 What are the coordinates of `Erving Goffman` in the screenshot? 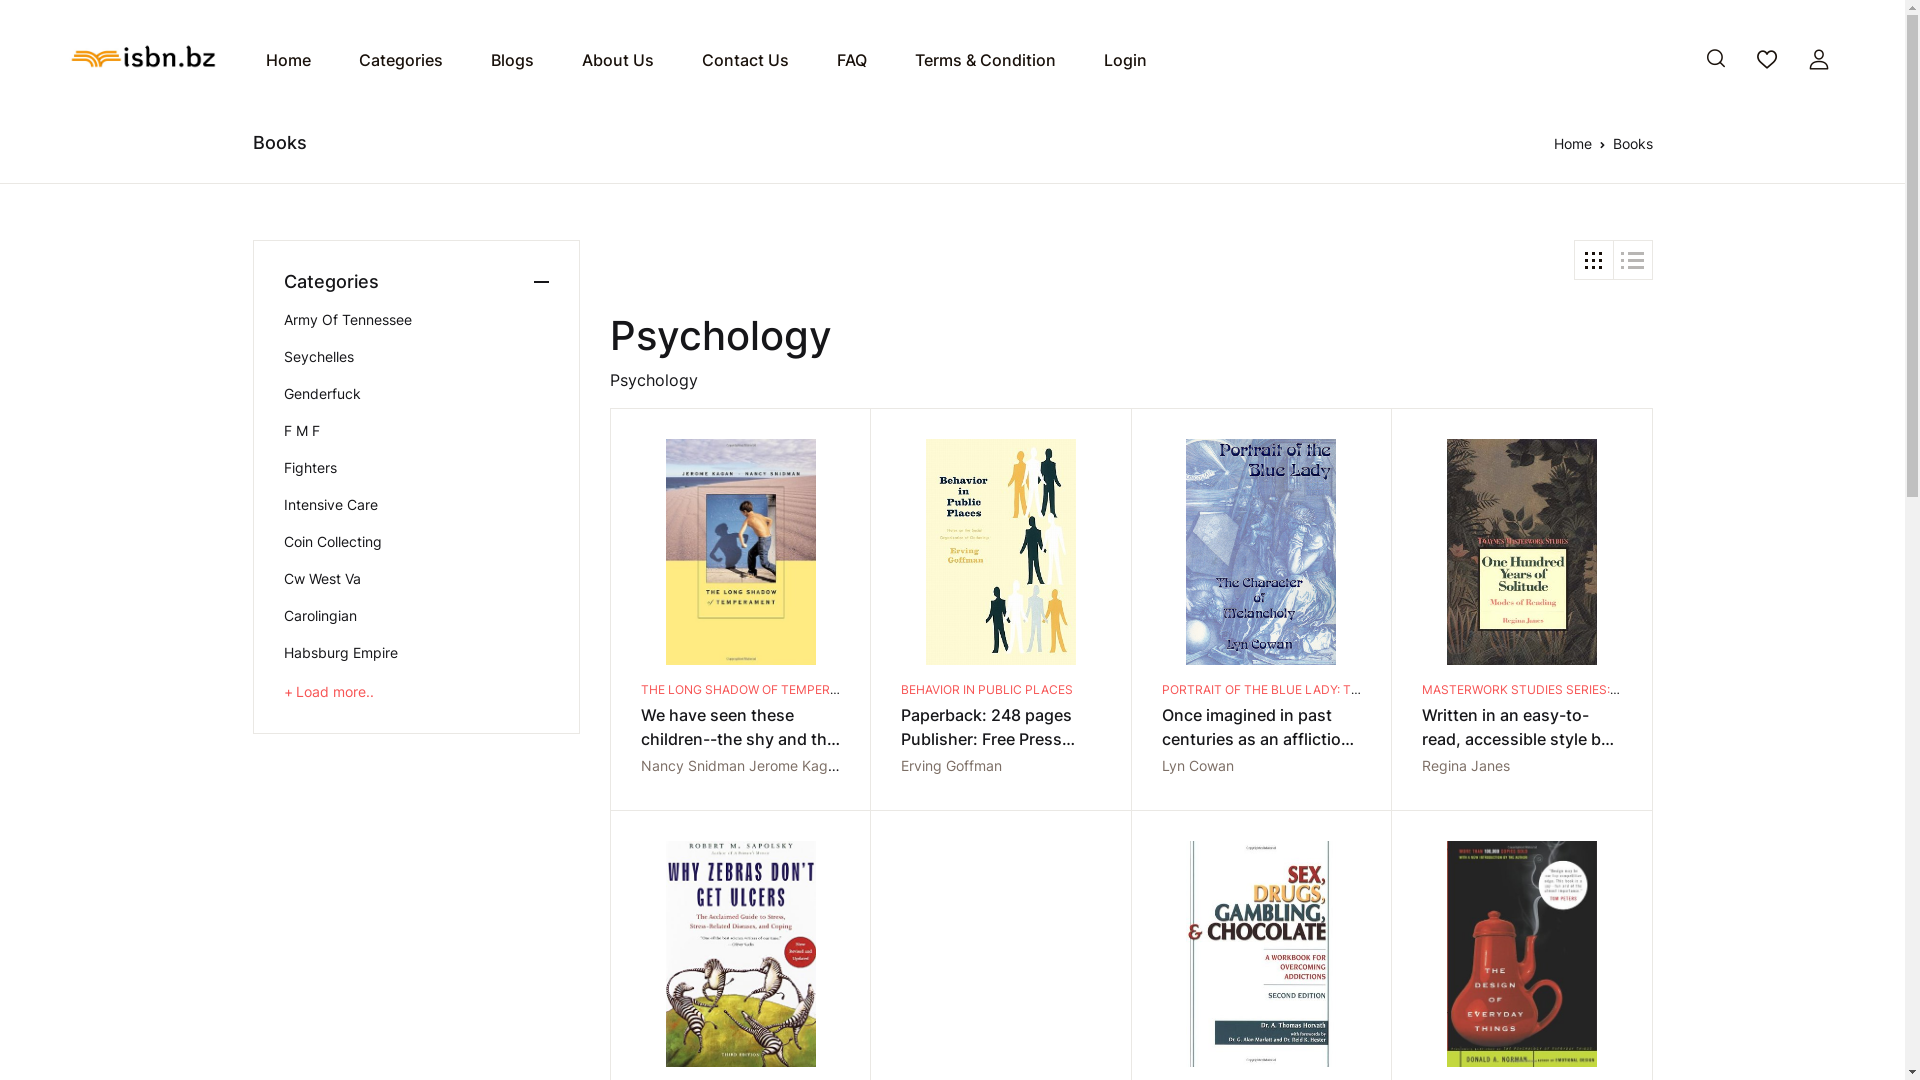 It's located at (952, 766).